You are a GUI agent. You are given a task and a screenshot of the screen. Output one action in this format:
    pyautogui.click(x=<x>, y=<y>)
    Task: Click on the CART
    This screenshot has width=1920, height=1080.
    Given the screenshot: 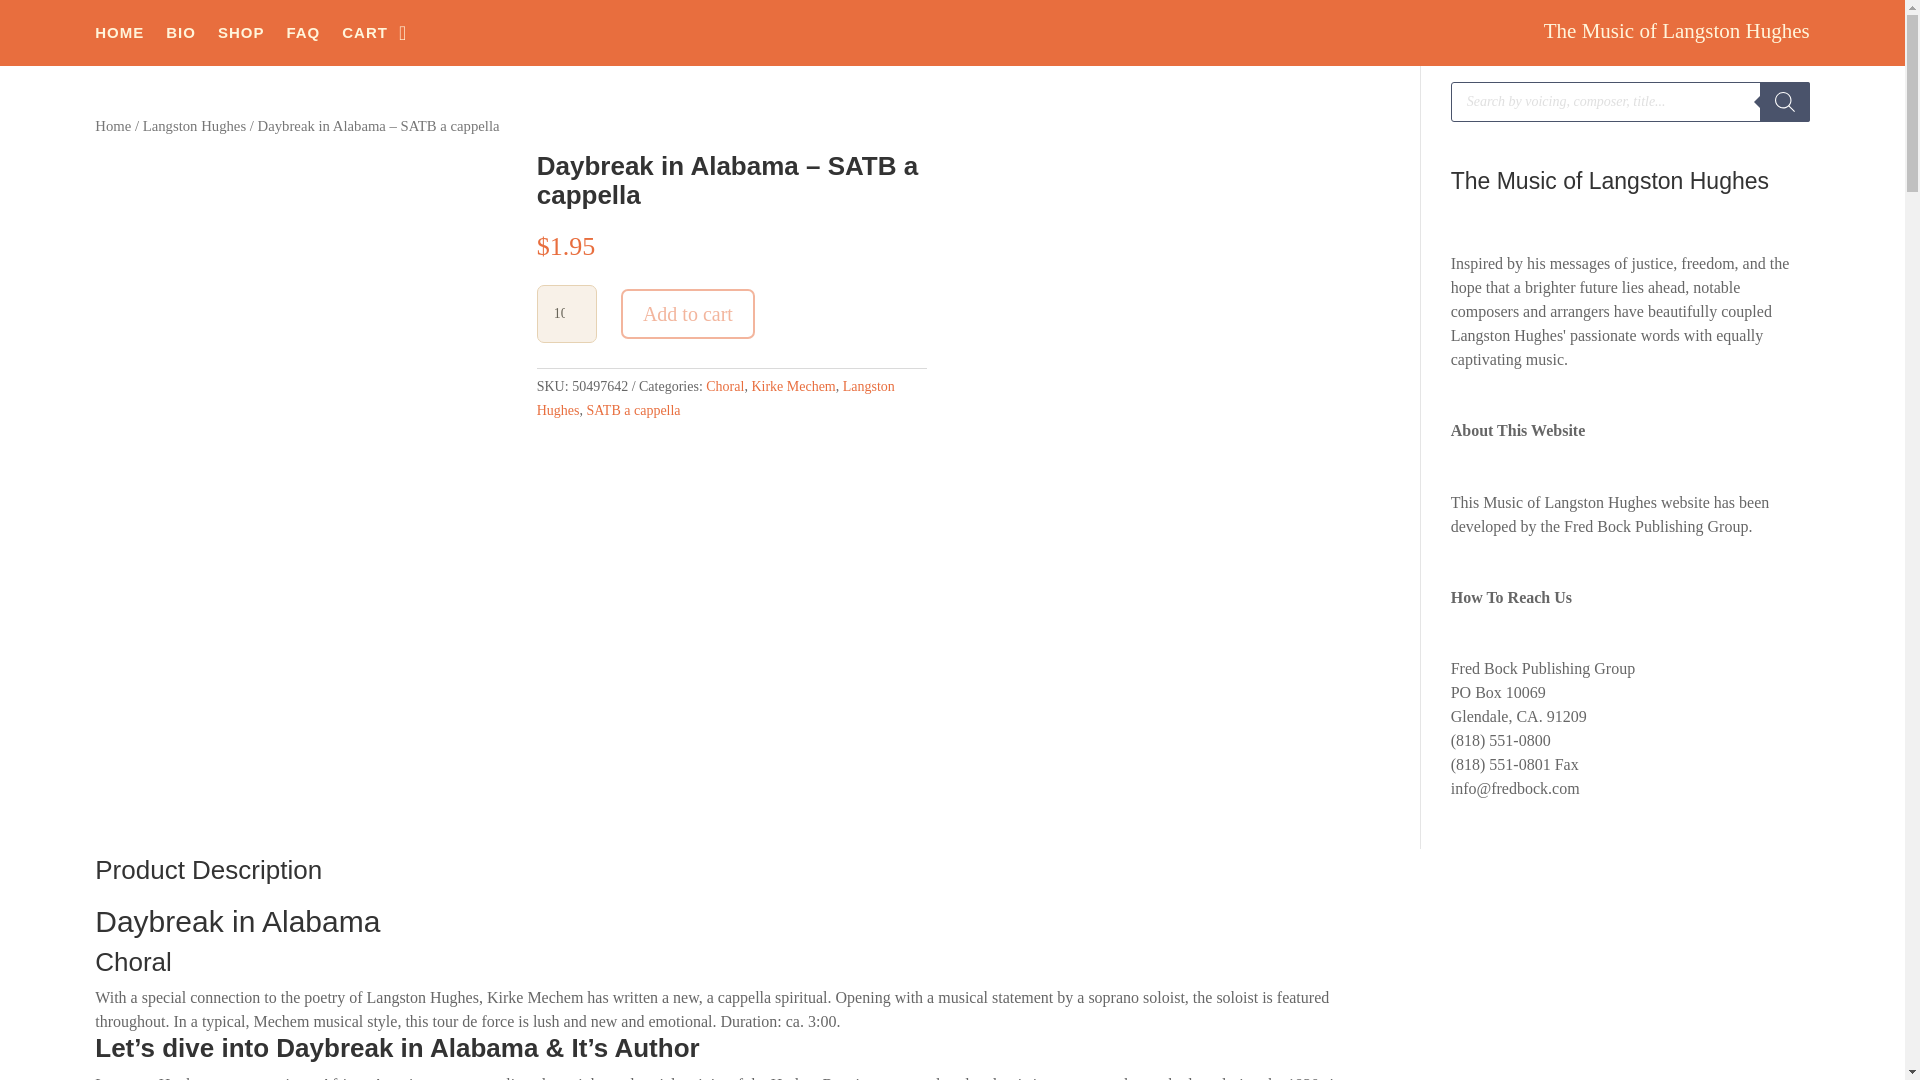 What is the action you would take?
    pyautogui.click(x=364, y=37)
    